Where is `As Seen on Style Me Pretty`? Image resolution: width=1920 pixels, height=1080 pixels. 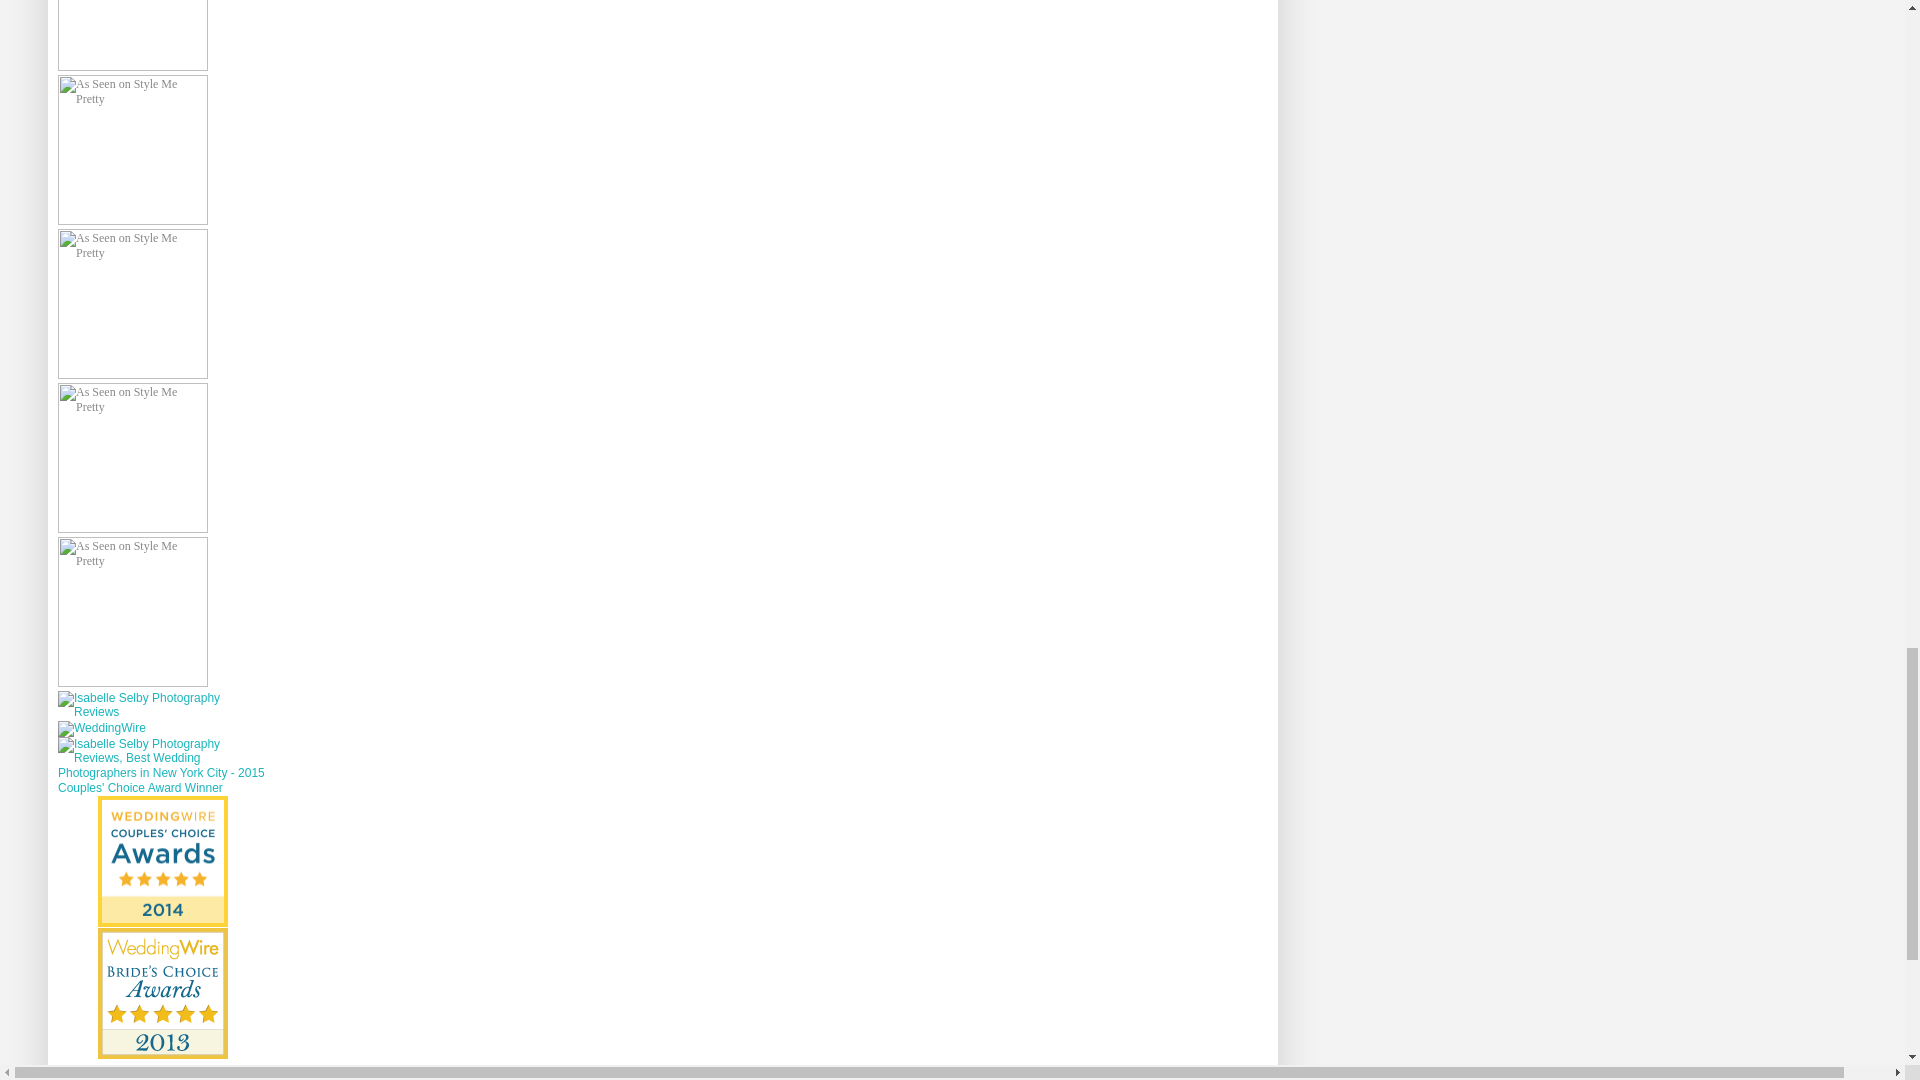
As Seen on Style Me Pretty is located at coordinates (132, 36).